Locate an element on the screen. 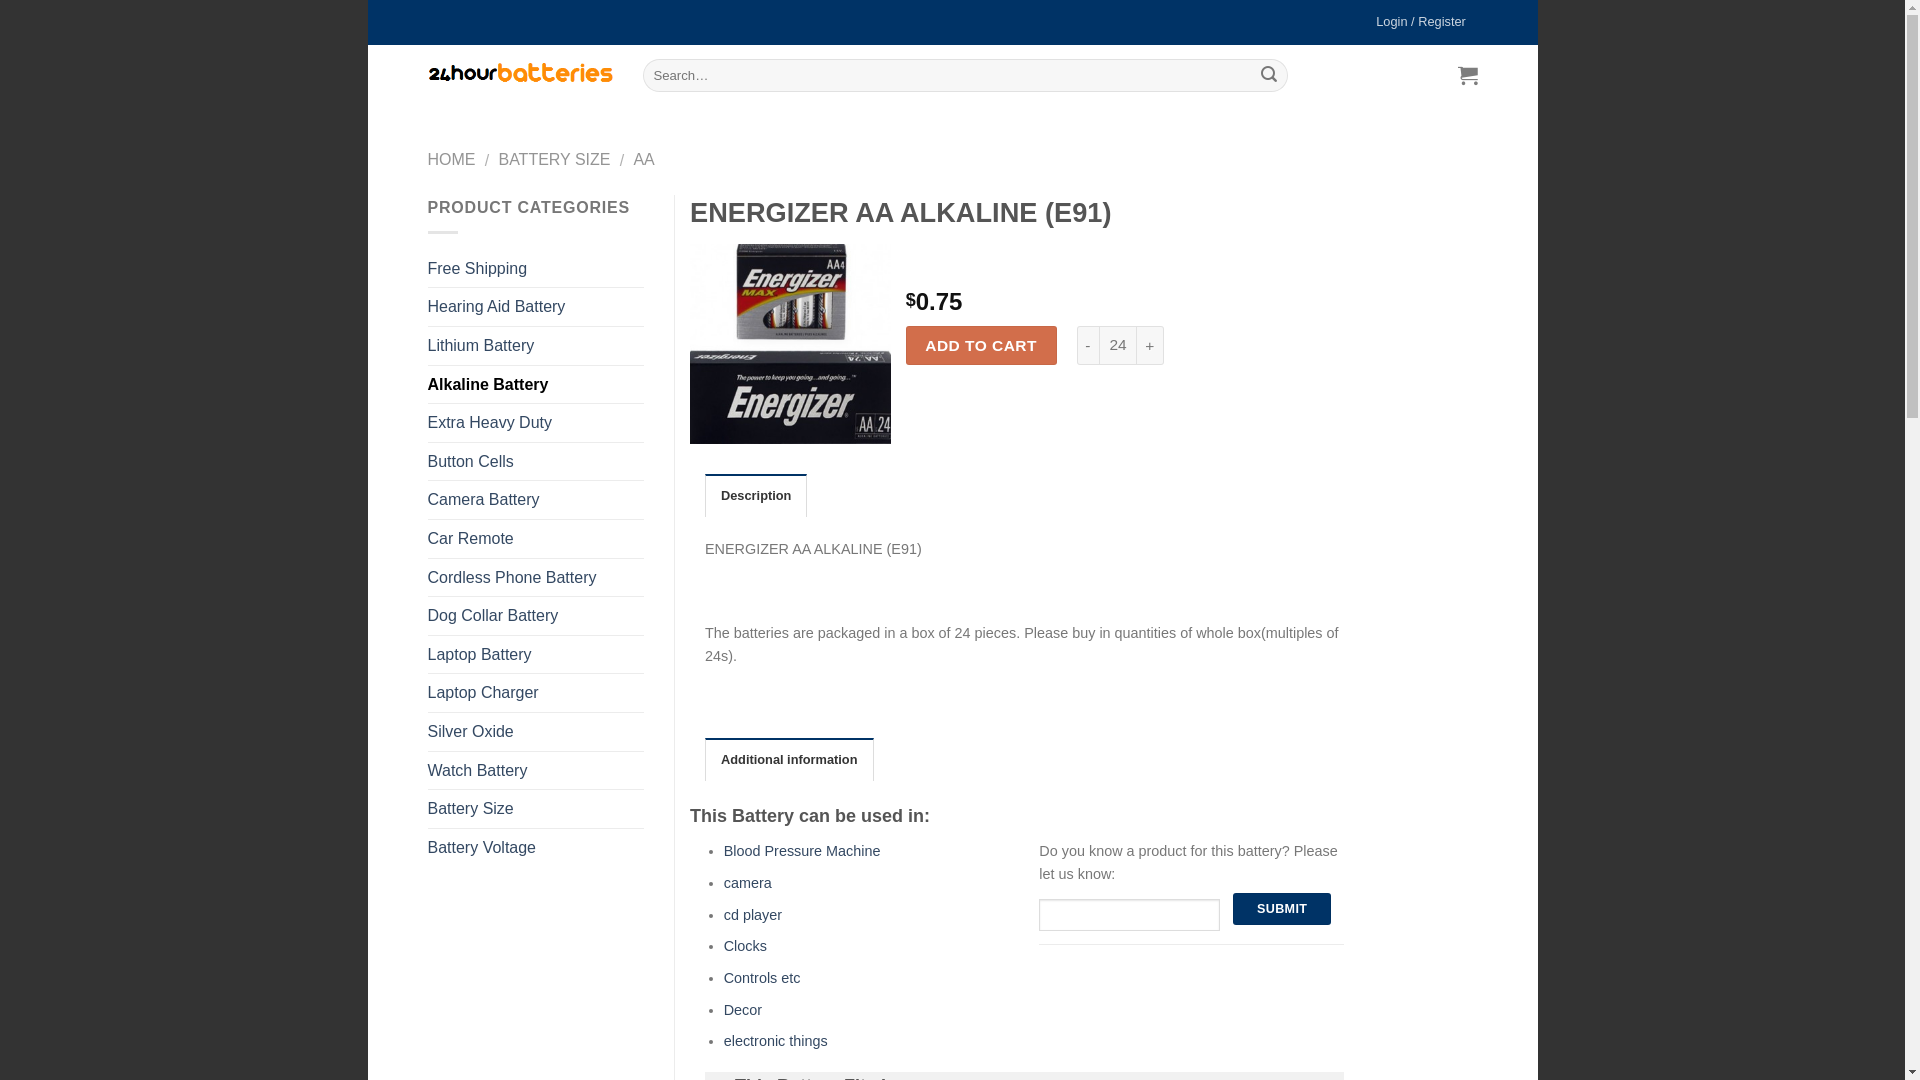 This screenshot has width=1920, height=1080. Login / Register is located at coordinates (1422, 22).